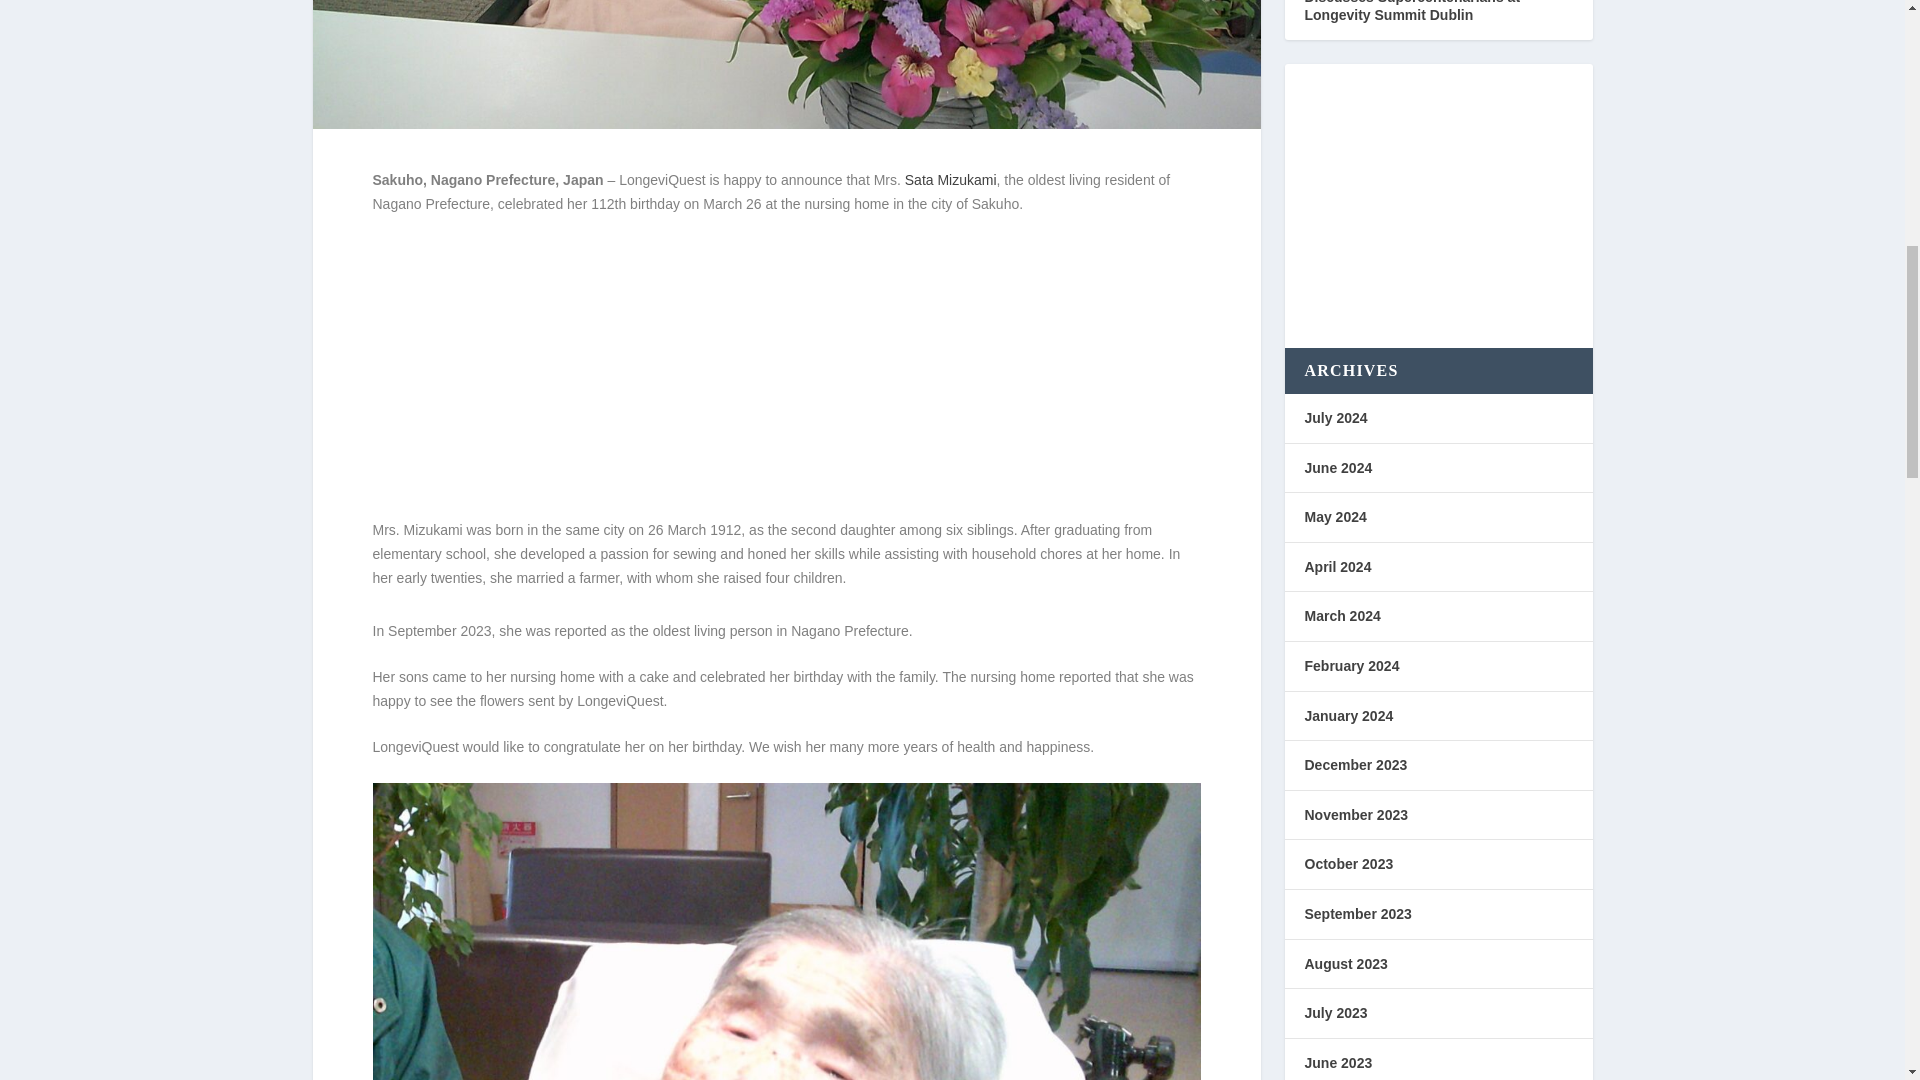  Describe the element at coordinates (1438, 199) in the screenshot. I see `Advertisement` at that location.